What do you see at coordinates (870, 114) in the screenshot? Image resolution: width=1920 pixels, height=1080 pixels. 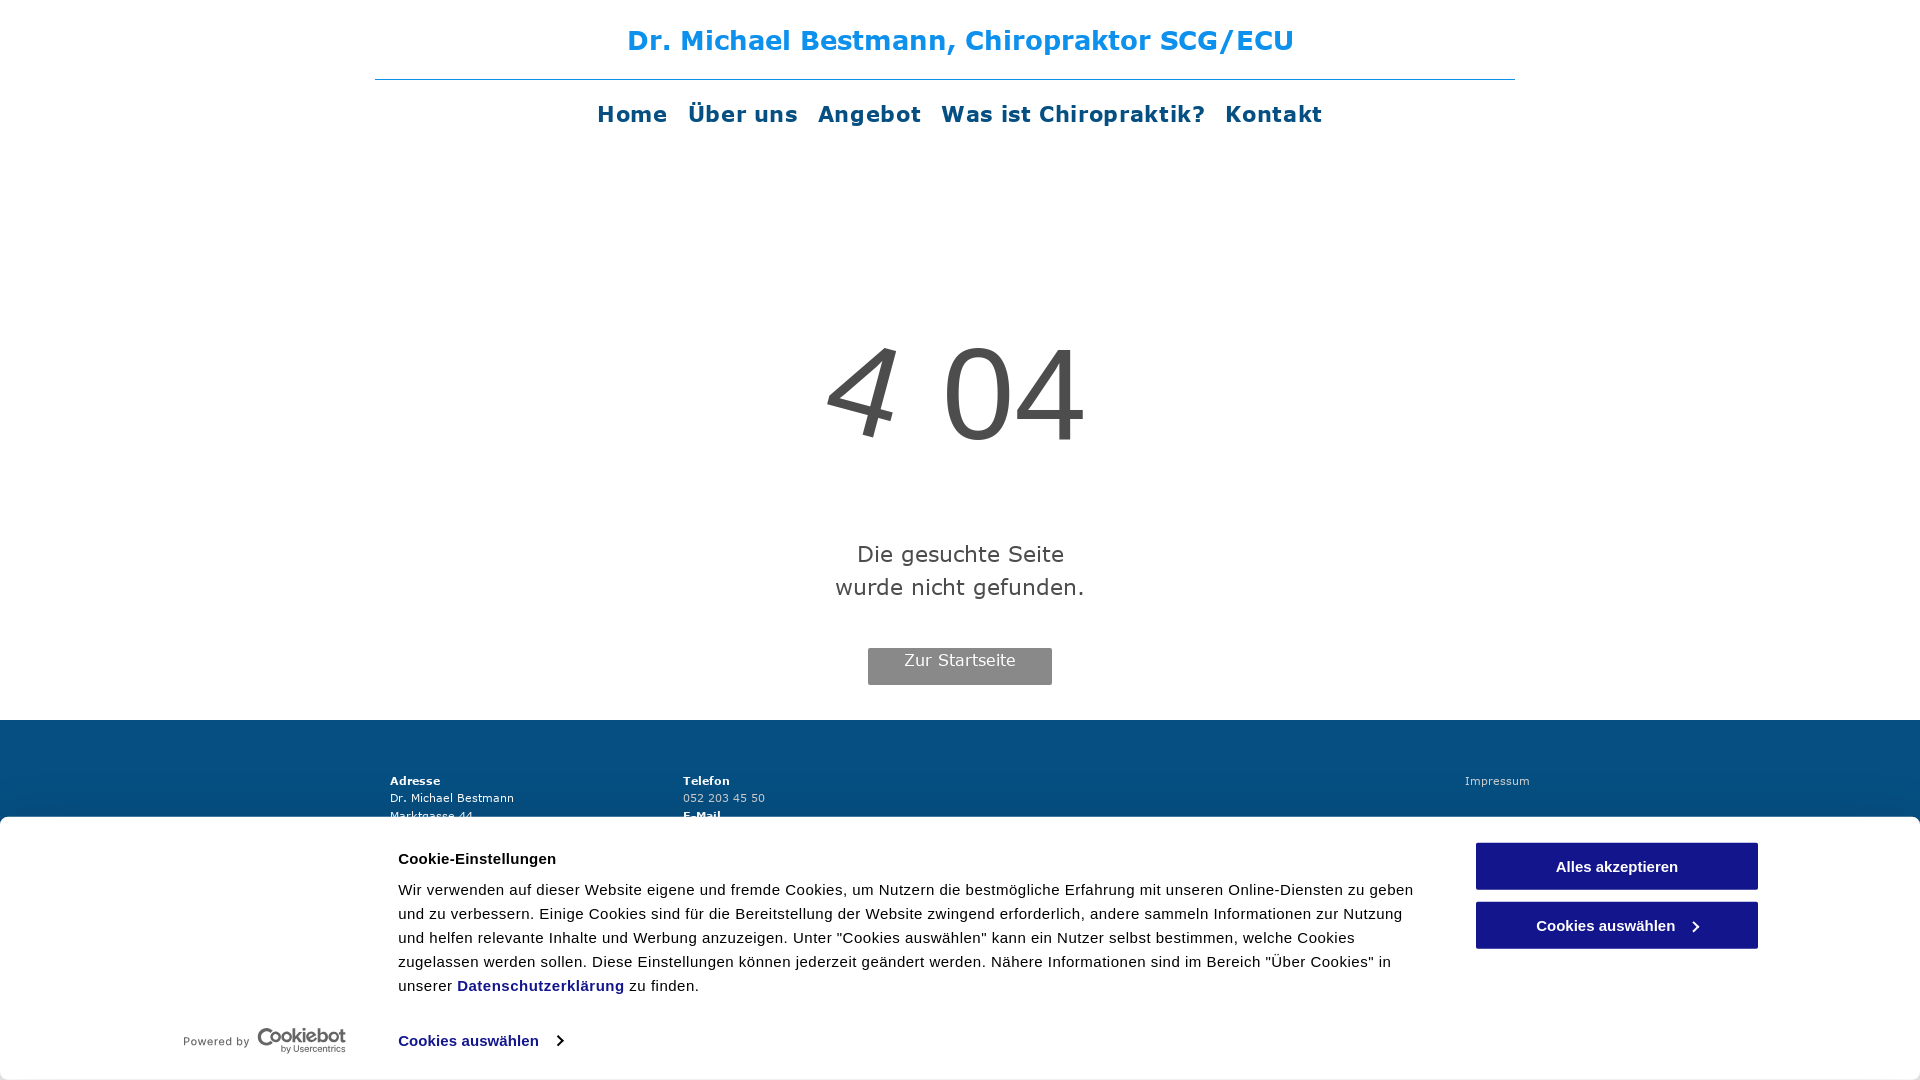 I see `Angebot` at bounding box center [870, 114].